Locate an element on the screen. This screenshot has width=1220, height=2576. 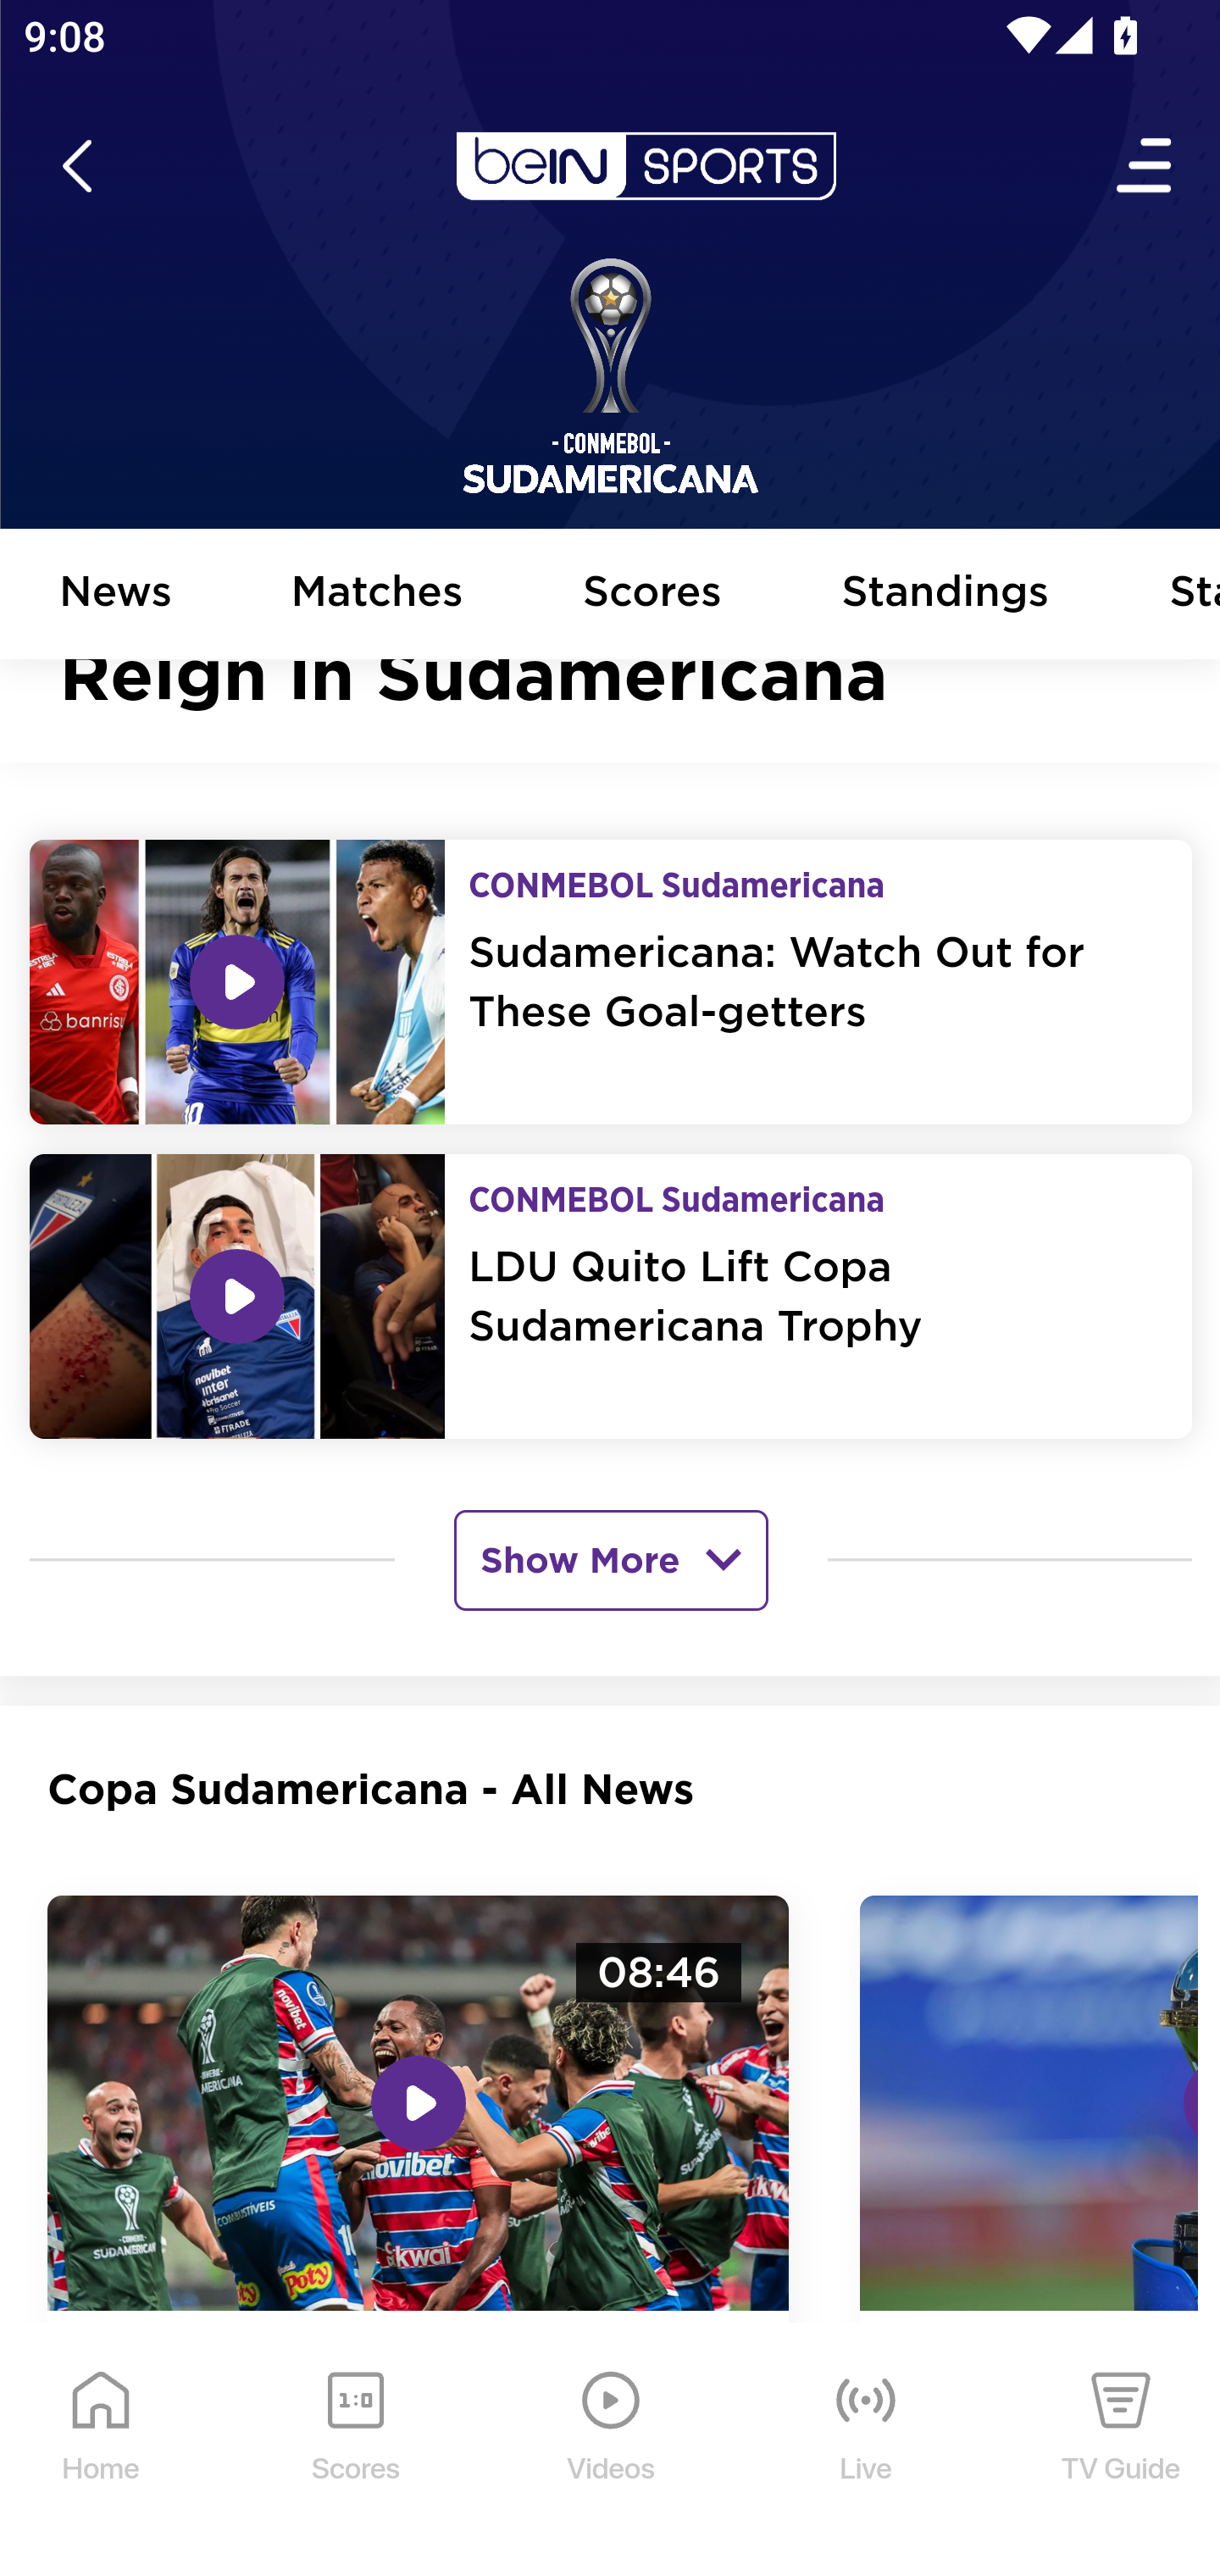
Show More is located at coordinates (610, 1561).